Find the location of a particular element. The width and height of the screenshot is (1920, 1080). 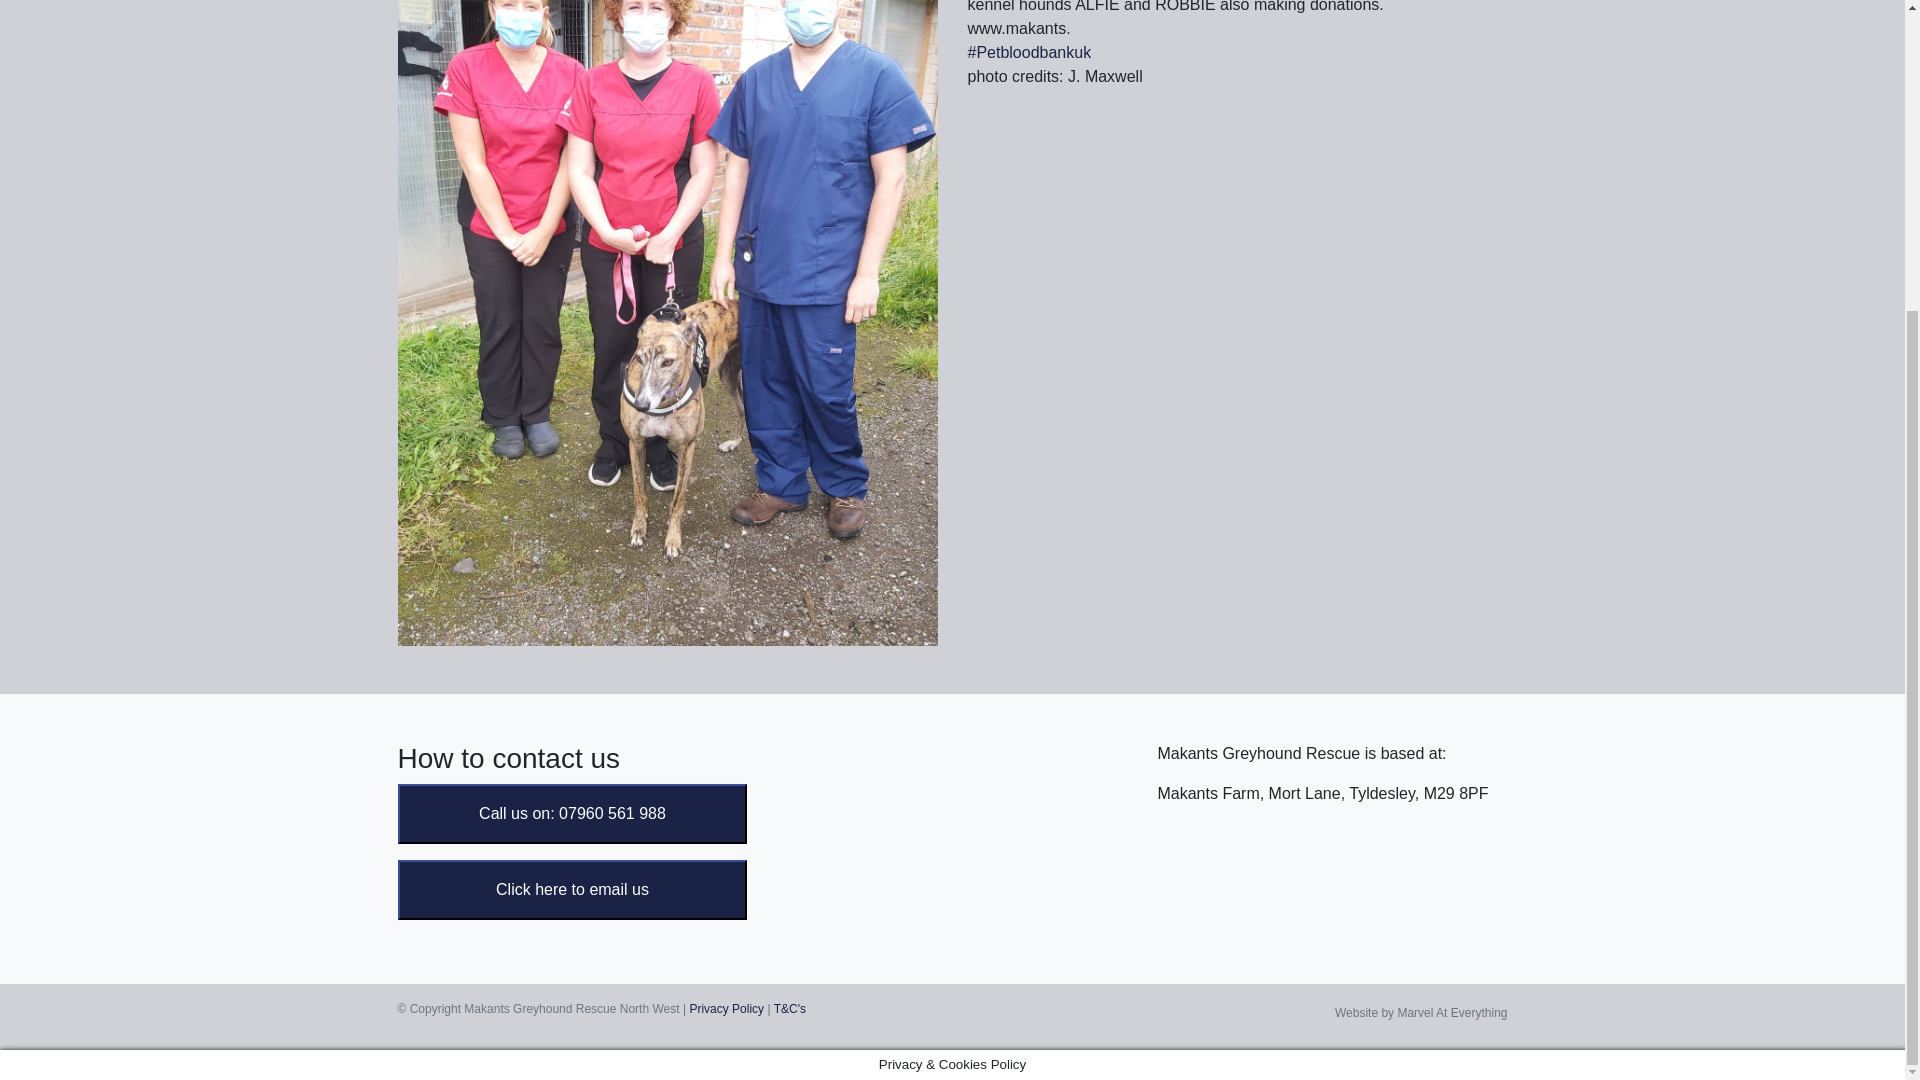

Click here to email us is located at coordinates (572, 889).